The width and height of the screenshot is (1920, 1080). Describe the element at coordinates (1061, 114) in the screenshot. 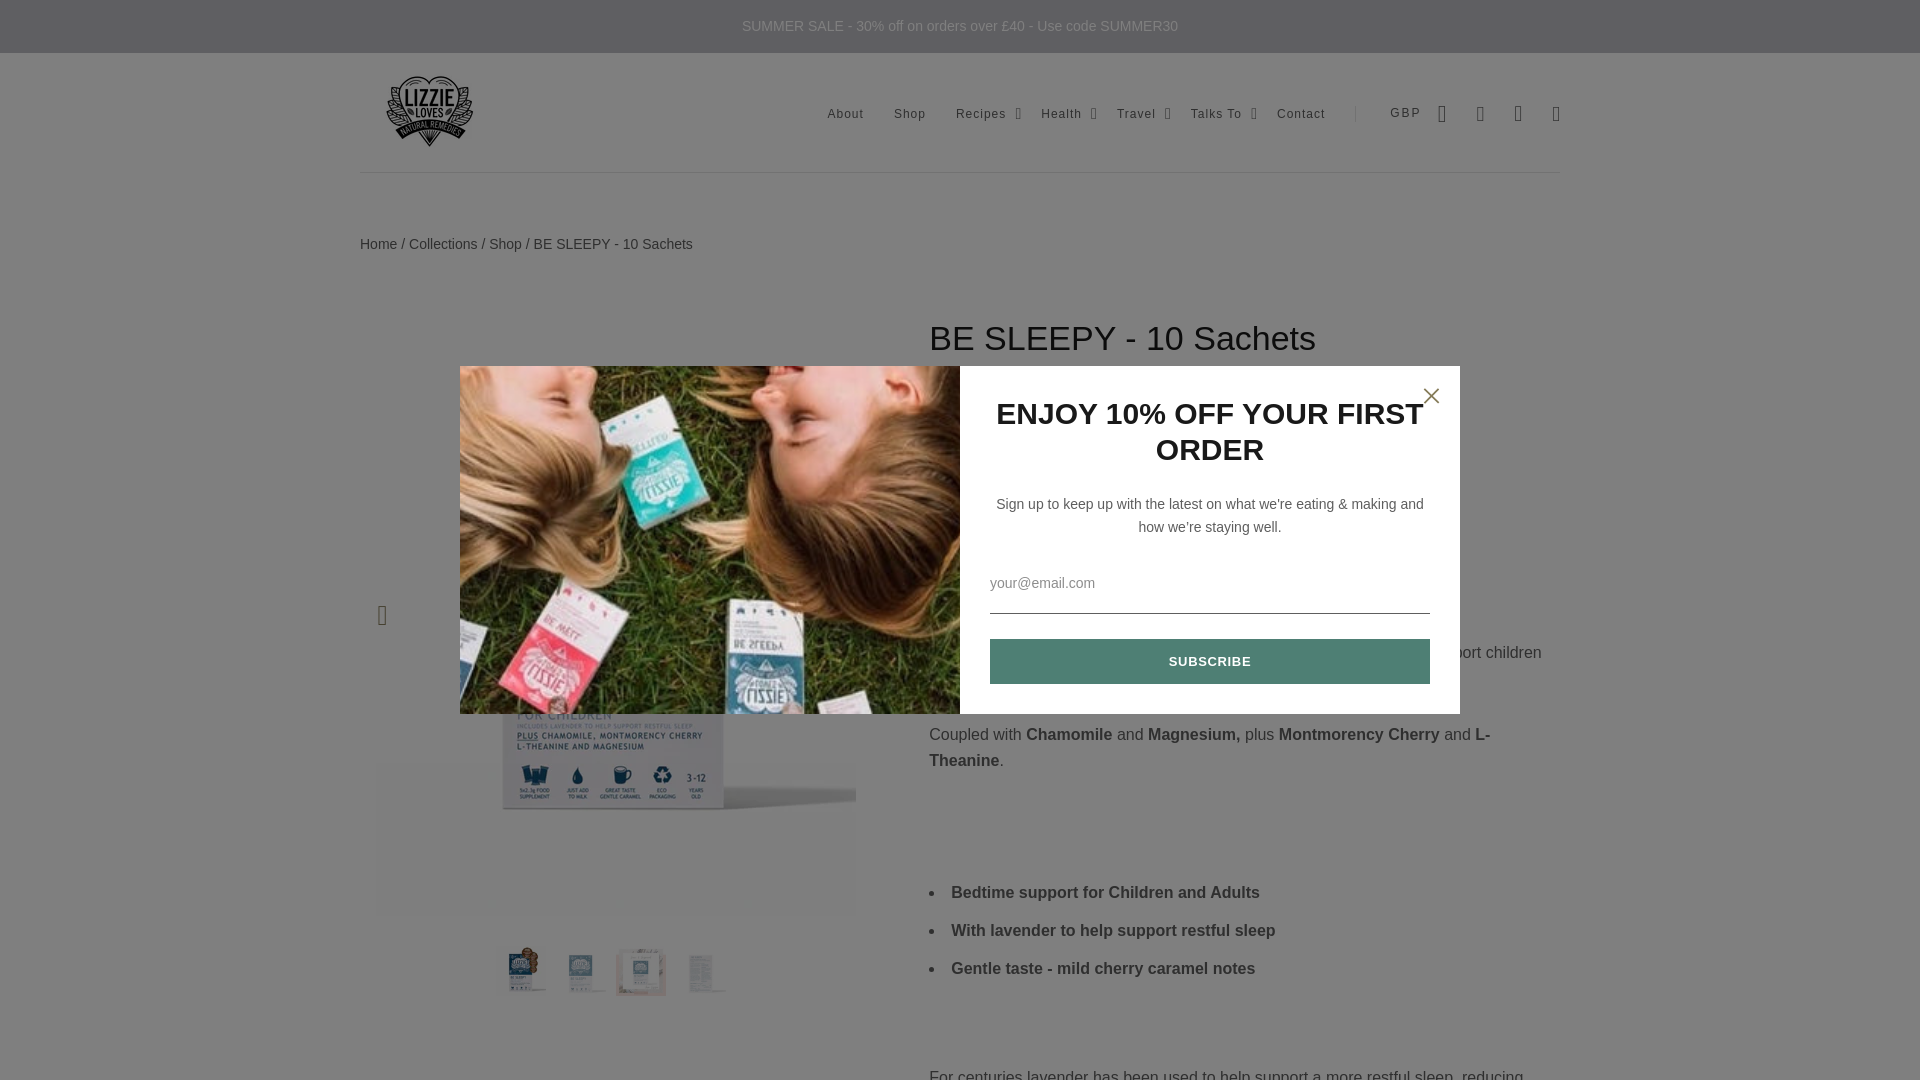

I see `Health` at that location.